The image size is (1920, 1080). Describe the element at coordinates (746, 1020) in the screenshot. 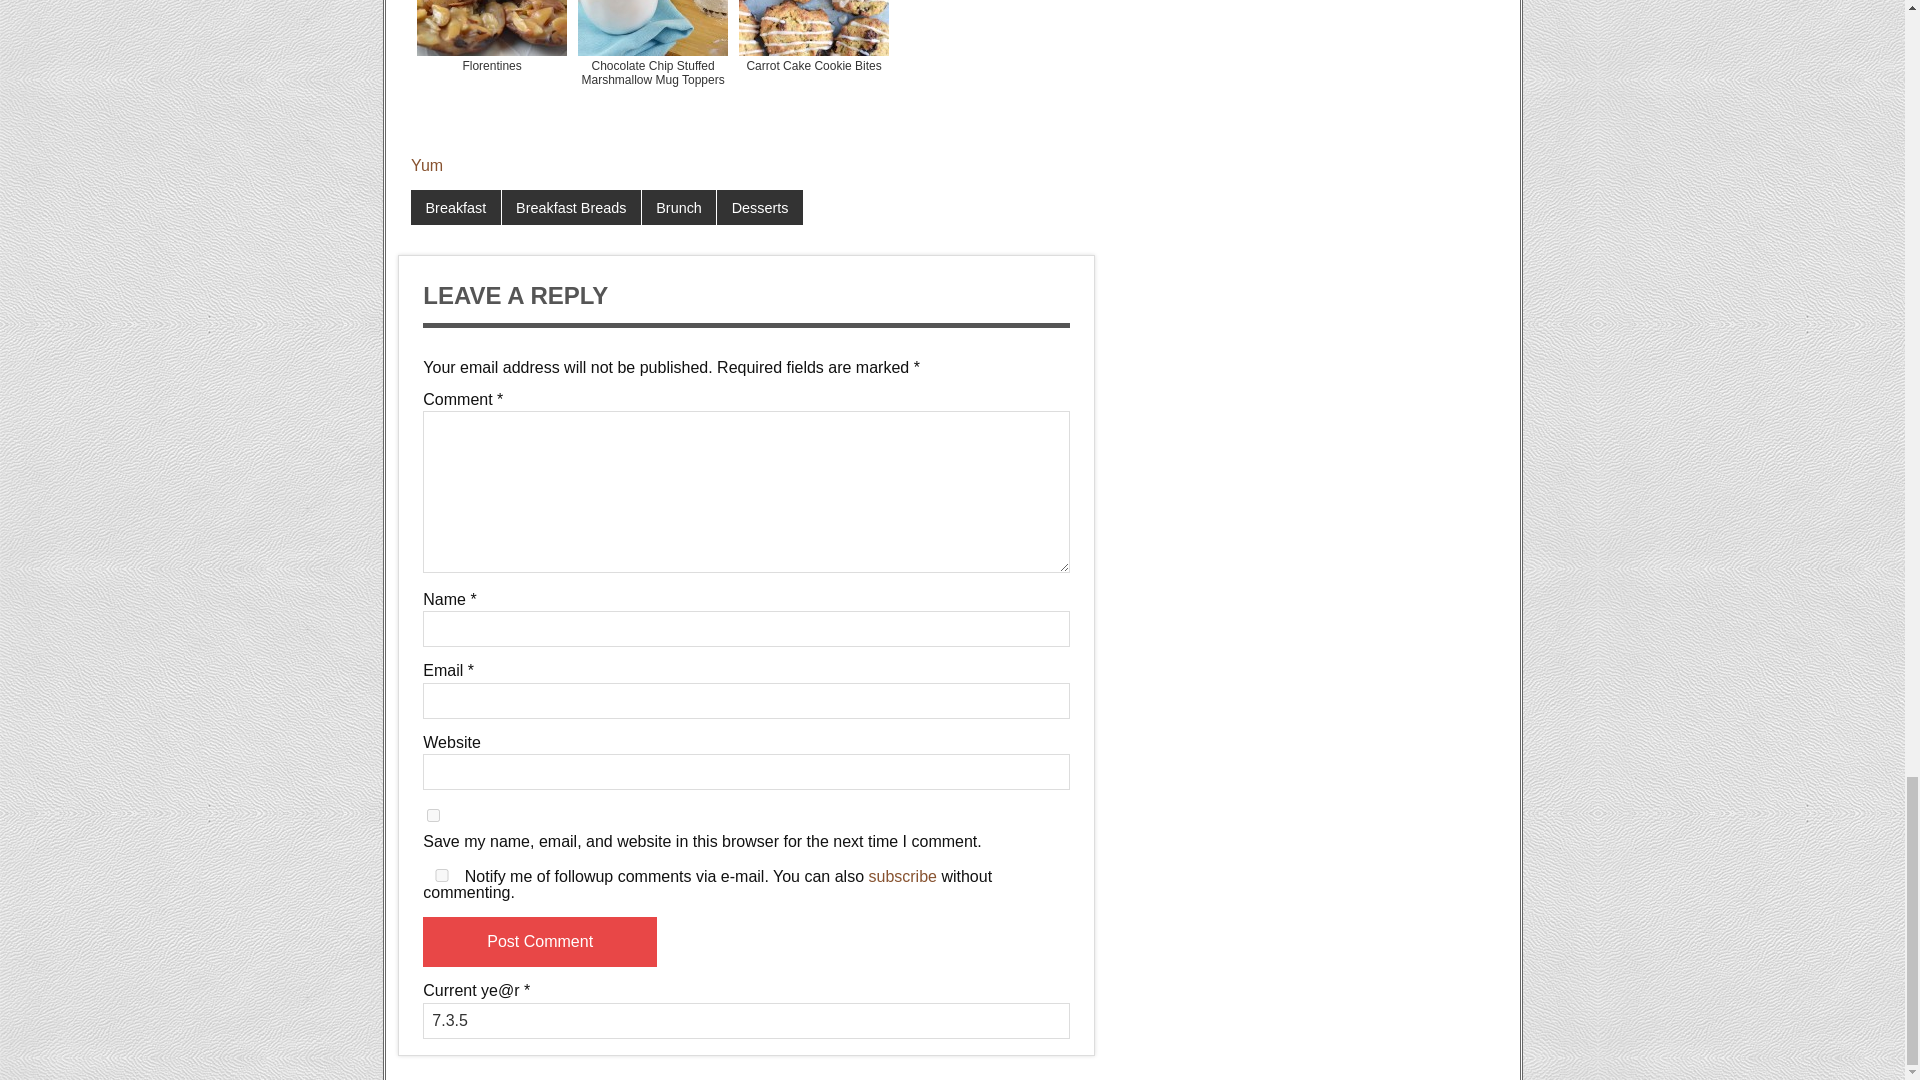

I see `7.3.5` at that location.